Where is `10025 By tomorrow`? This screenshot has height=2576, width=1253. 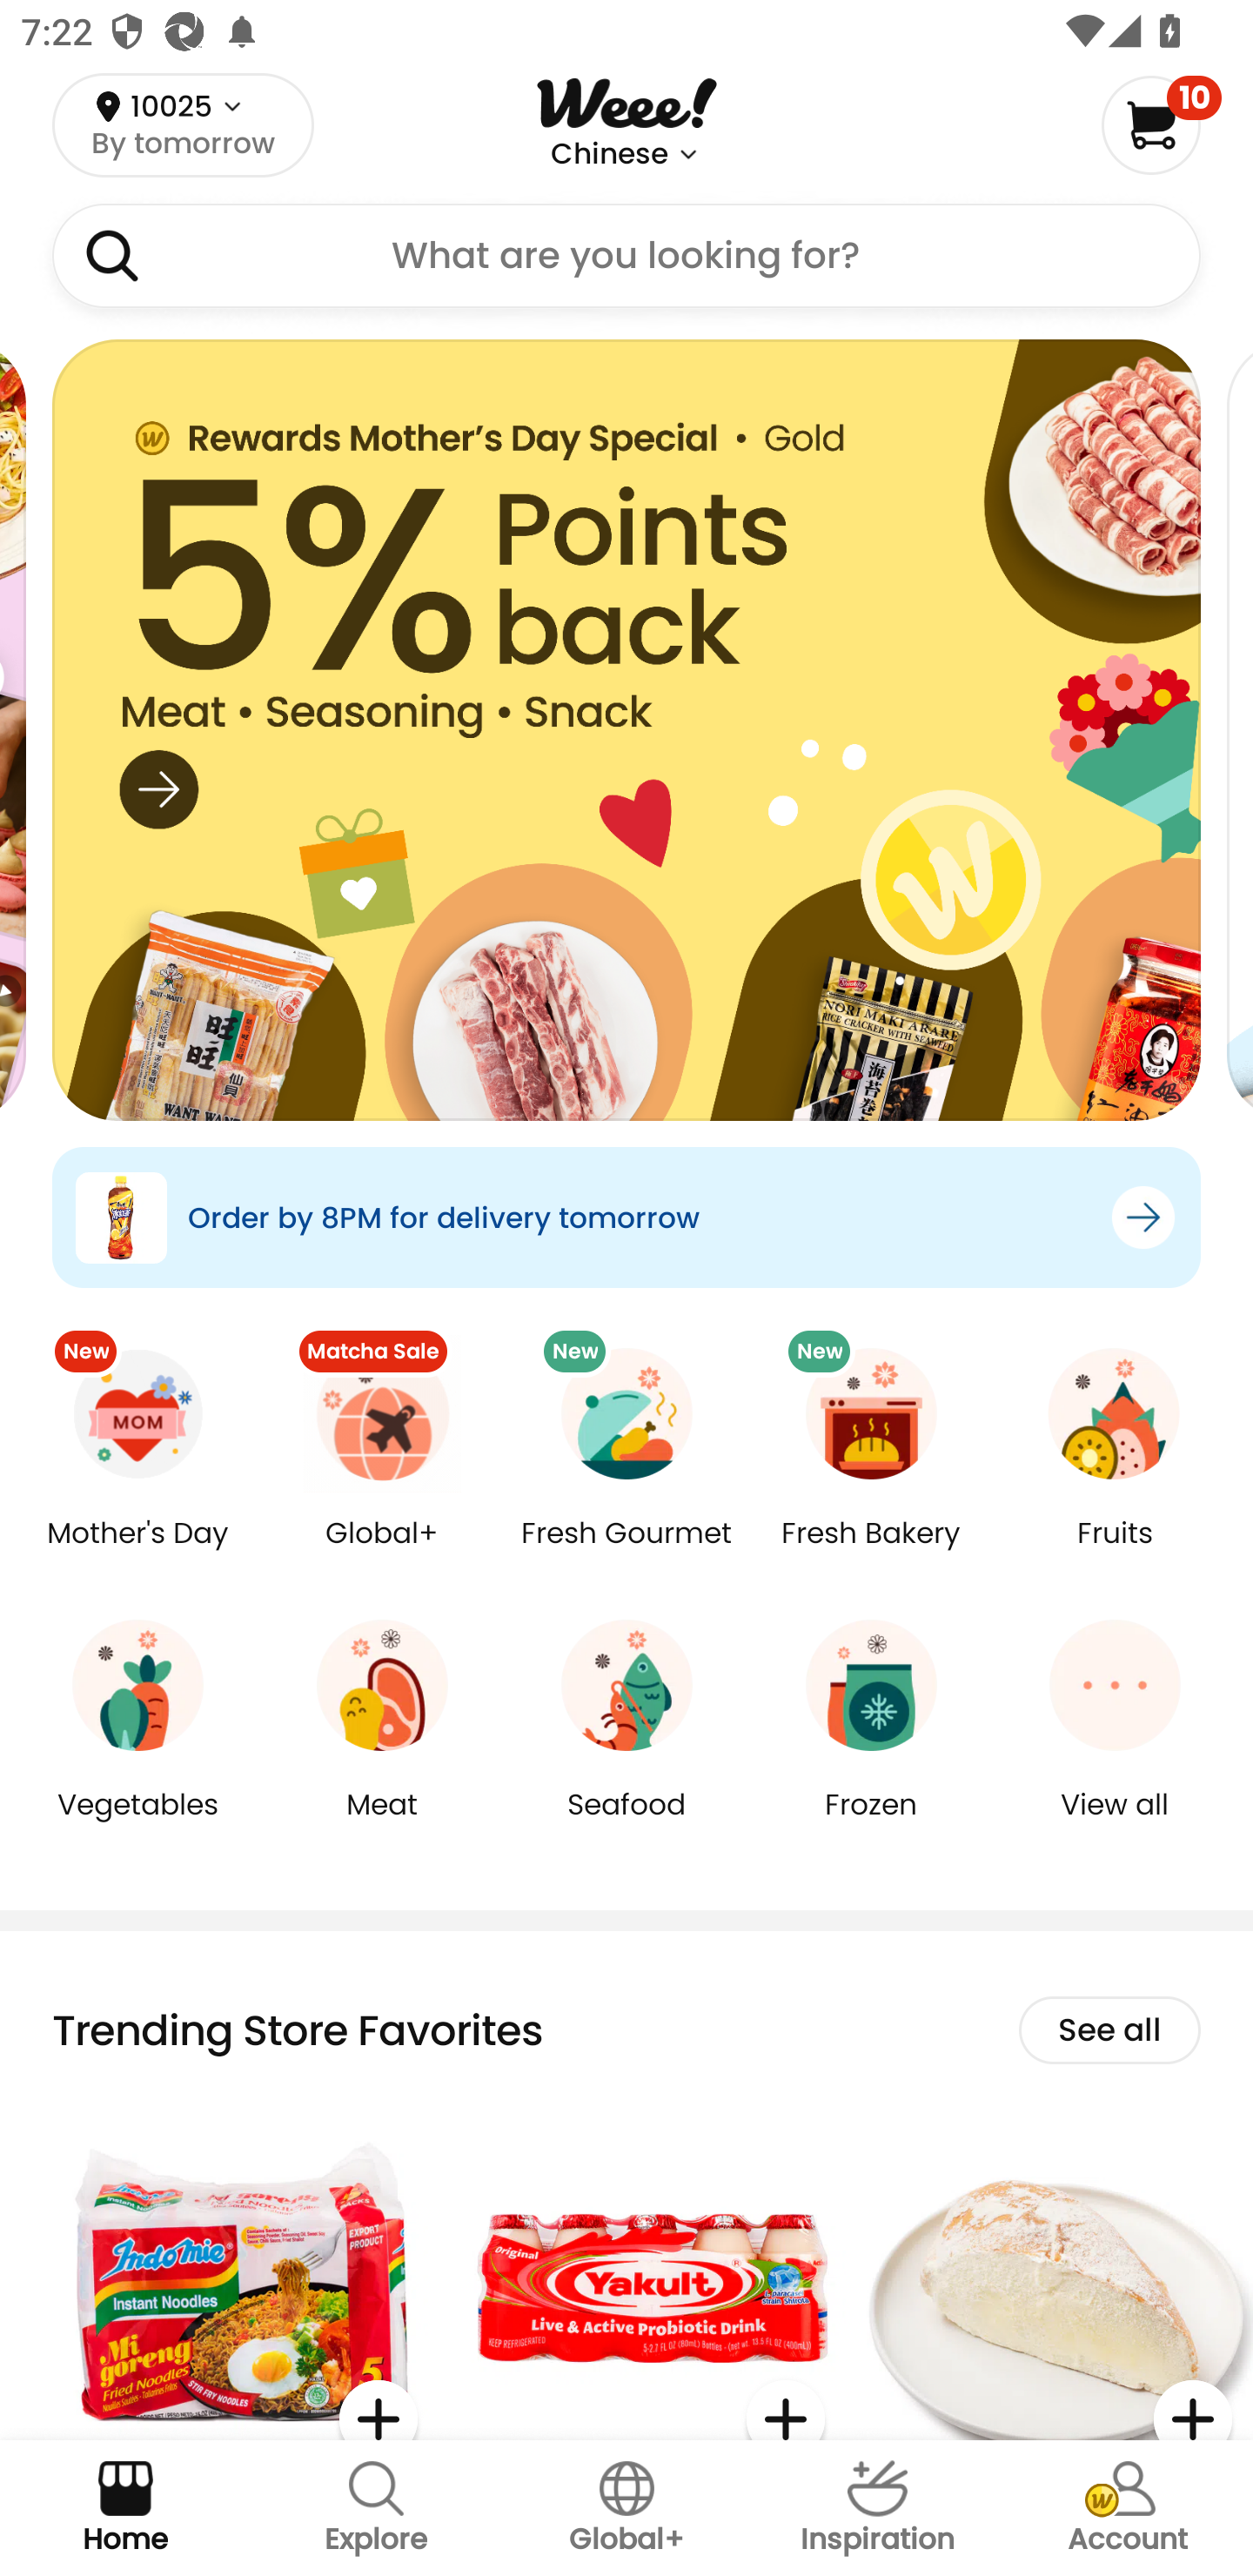
10025 By tomorrow is located at coordinates (183, 124).